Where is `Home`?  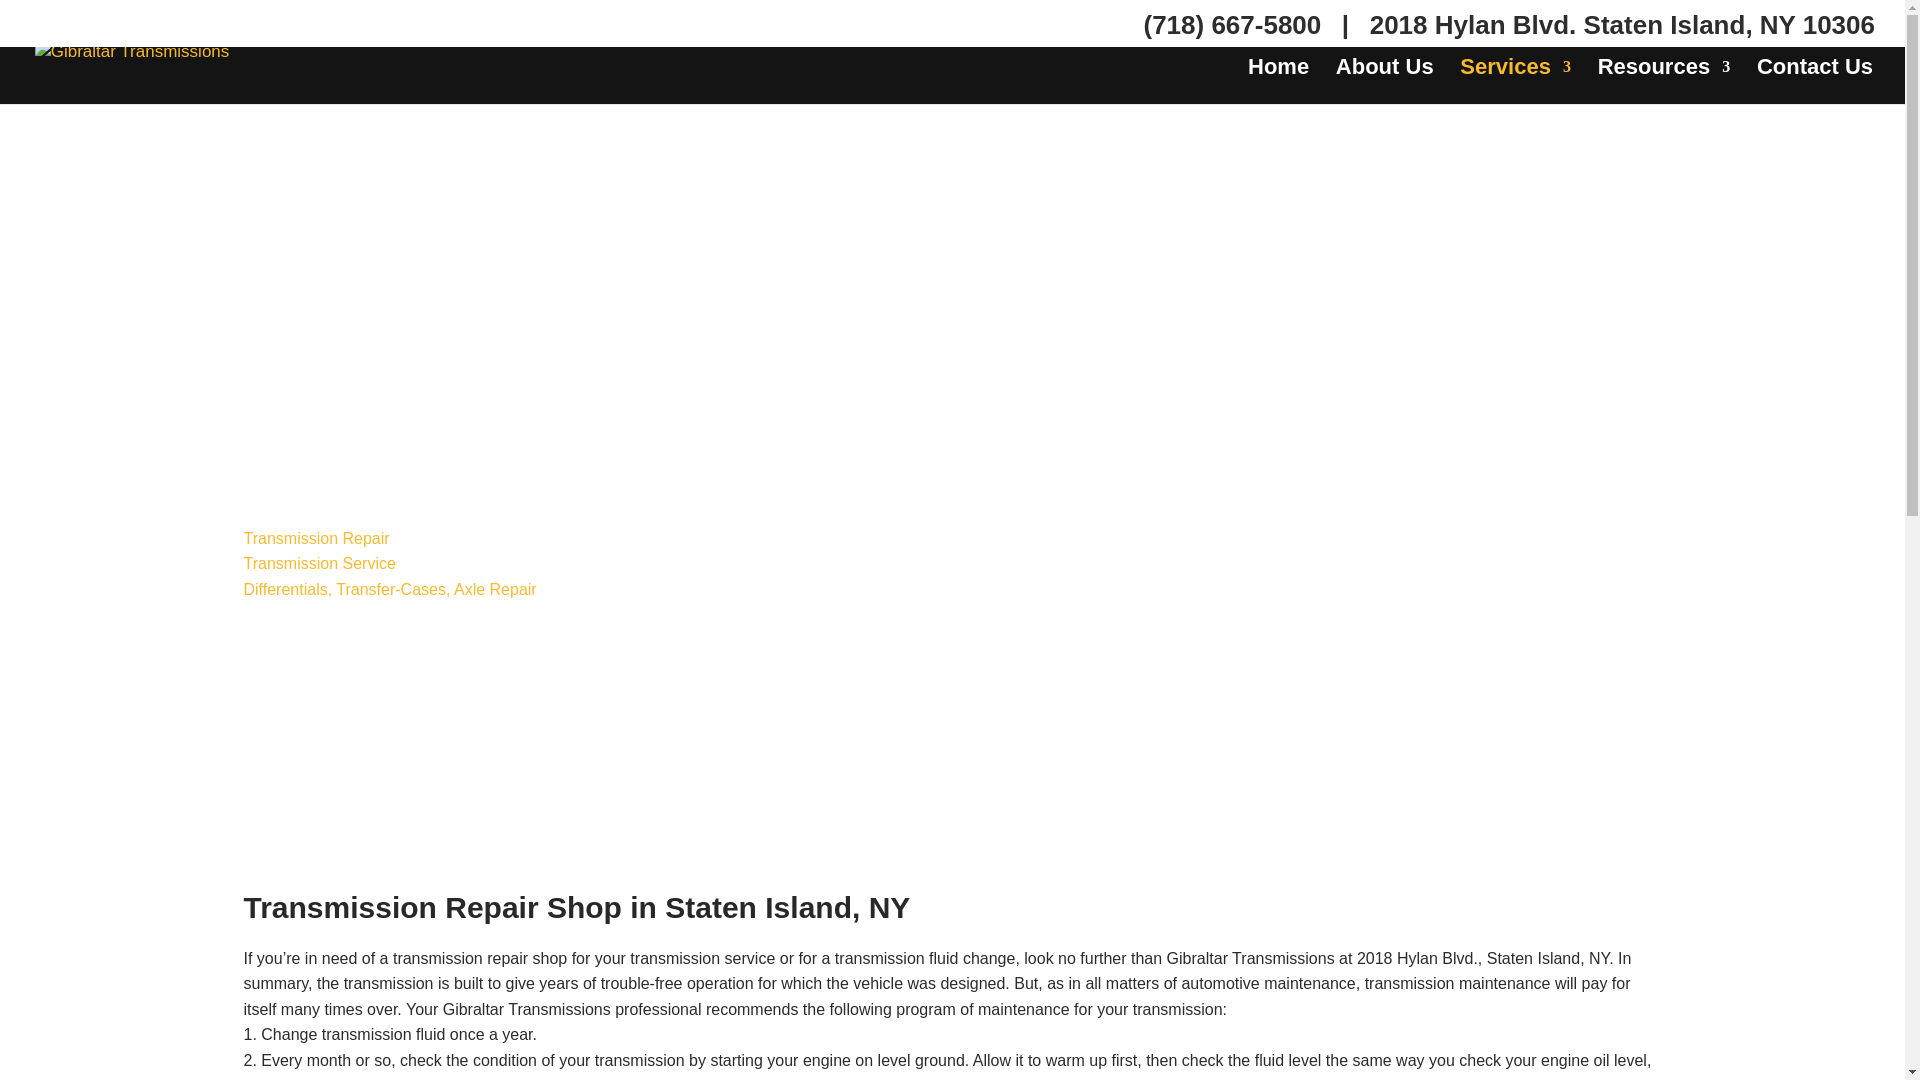
Home is located at coordinates (1278, 82).